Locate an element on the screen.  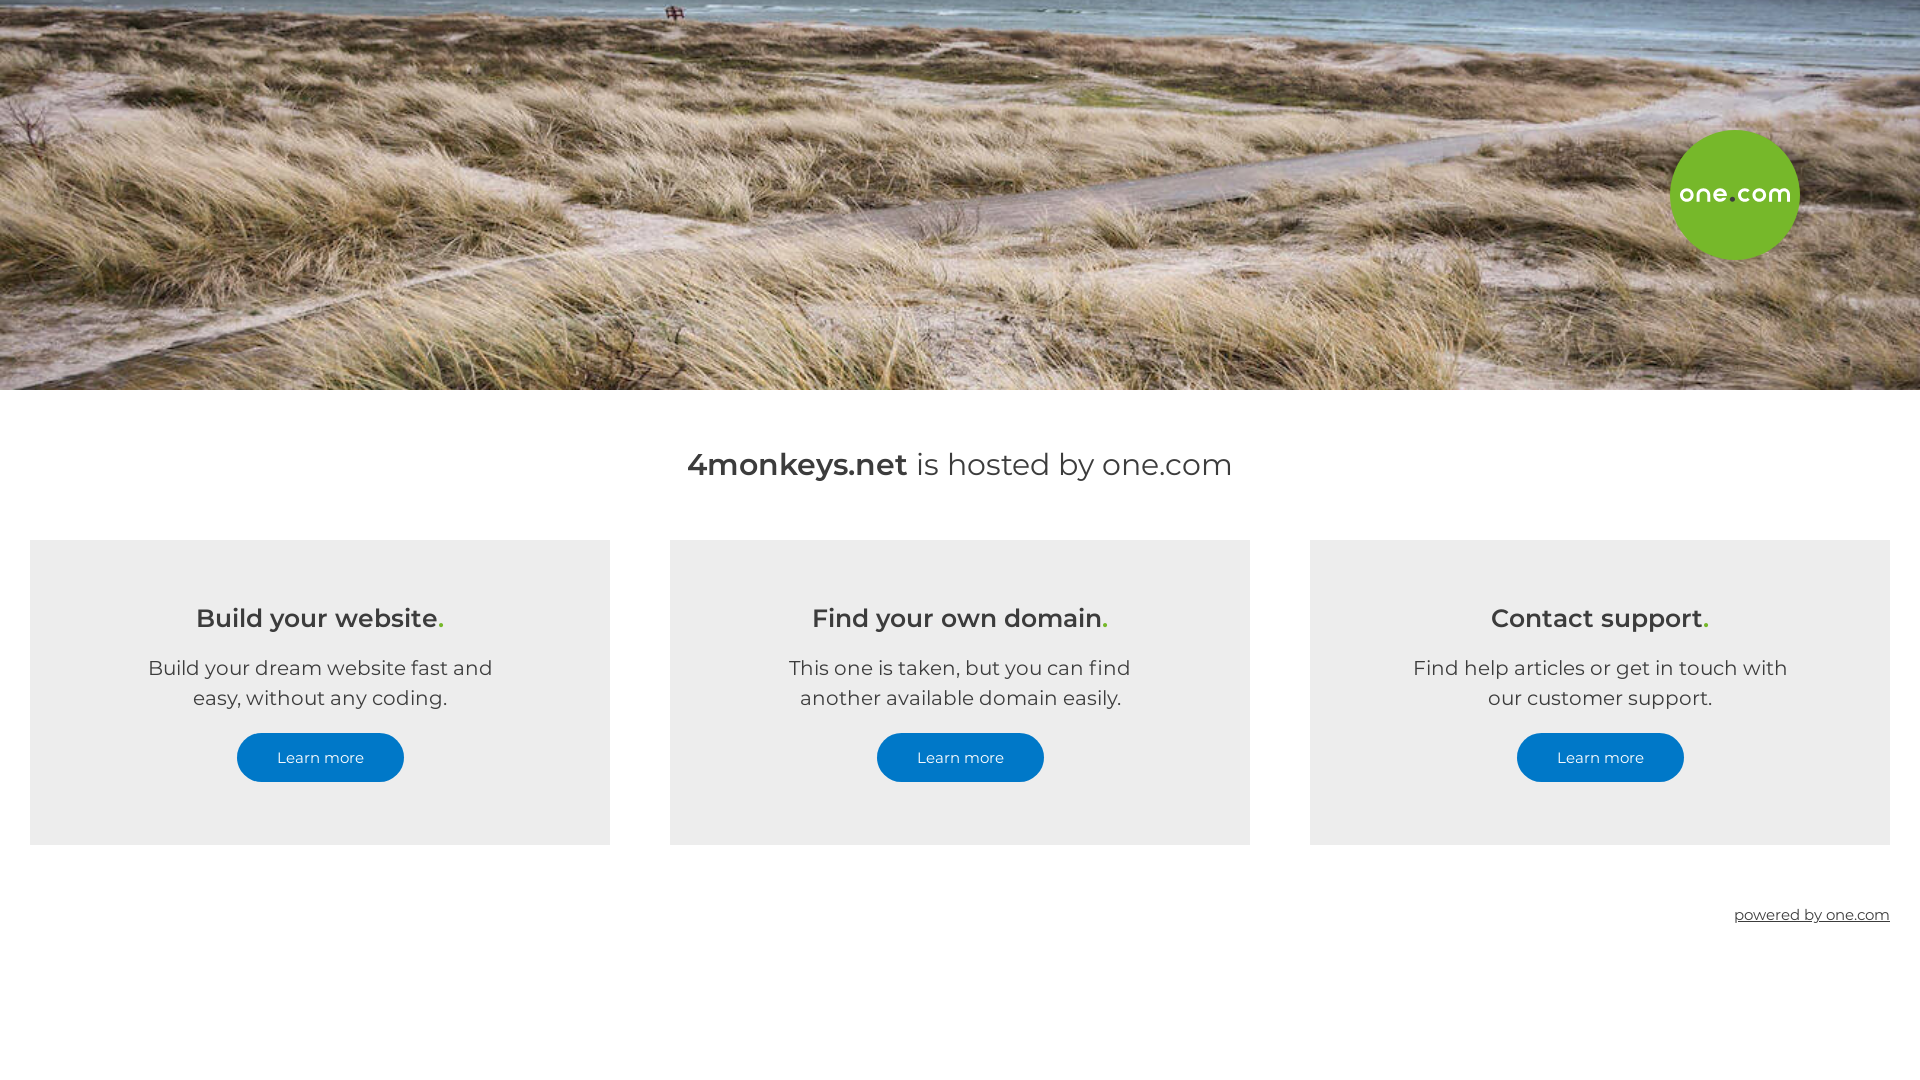
Learn more is located at coordinates (960, 758).